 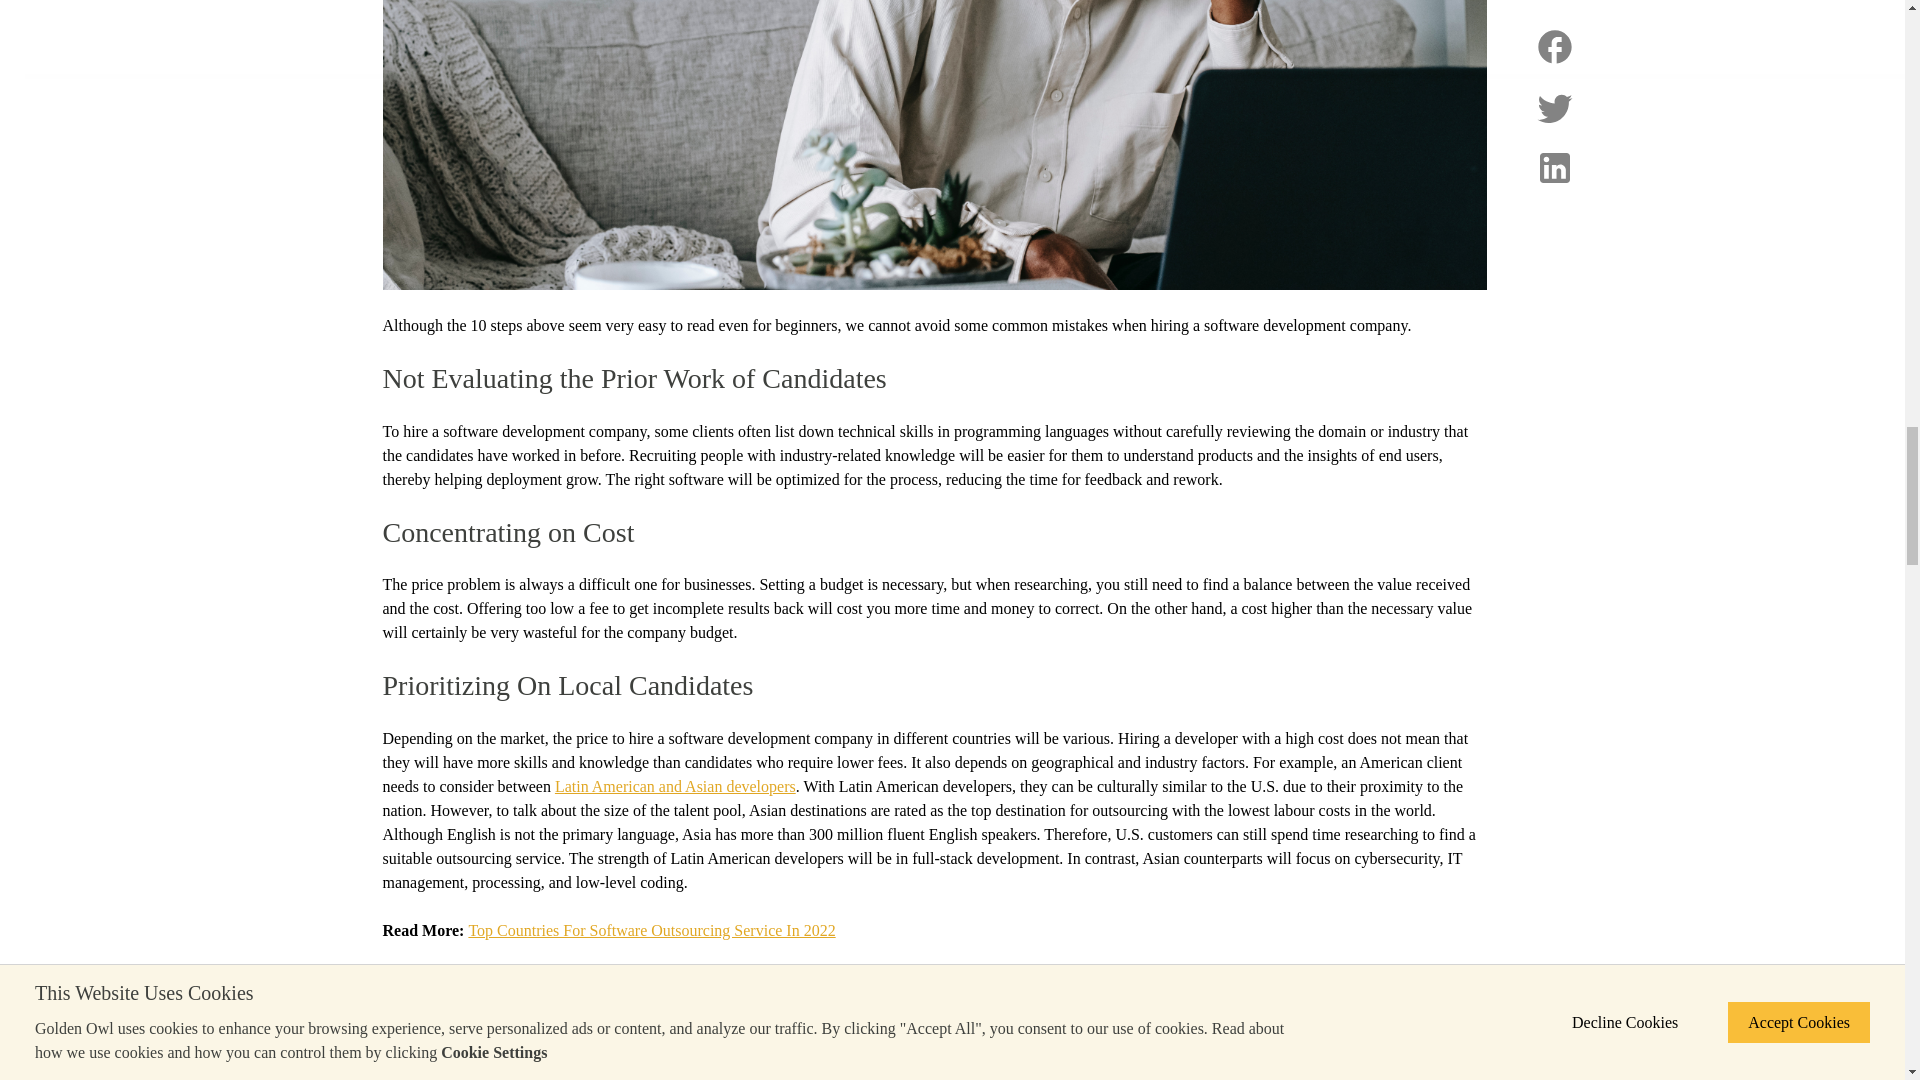 I want to click on Top Countries For Software Outsourcing Service In 2022, so click(x=652, y=930).